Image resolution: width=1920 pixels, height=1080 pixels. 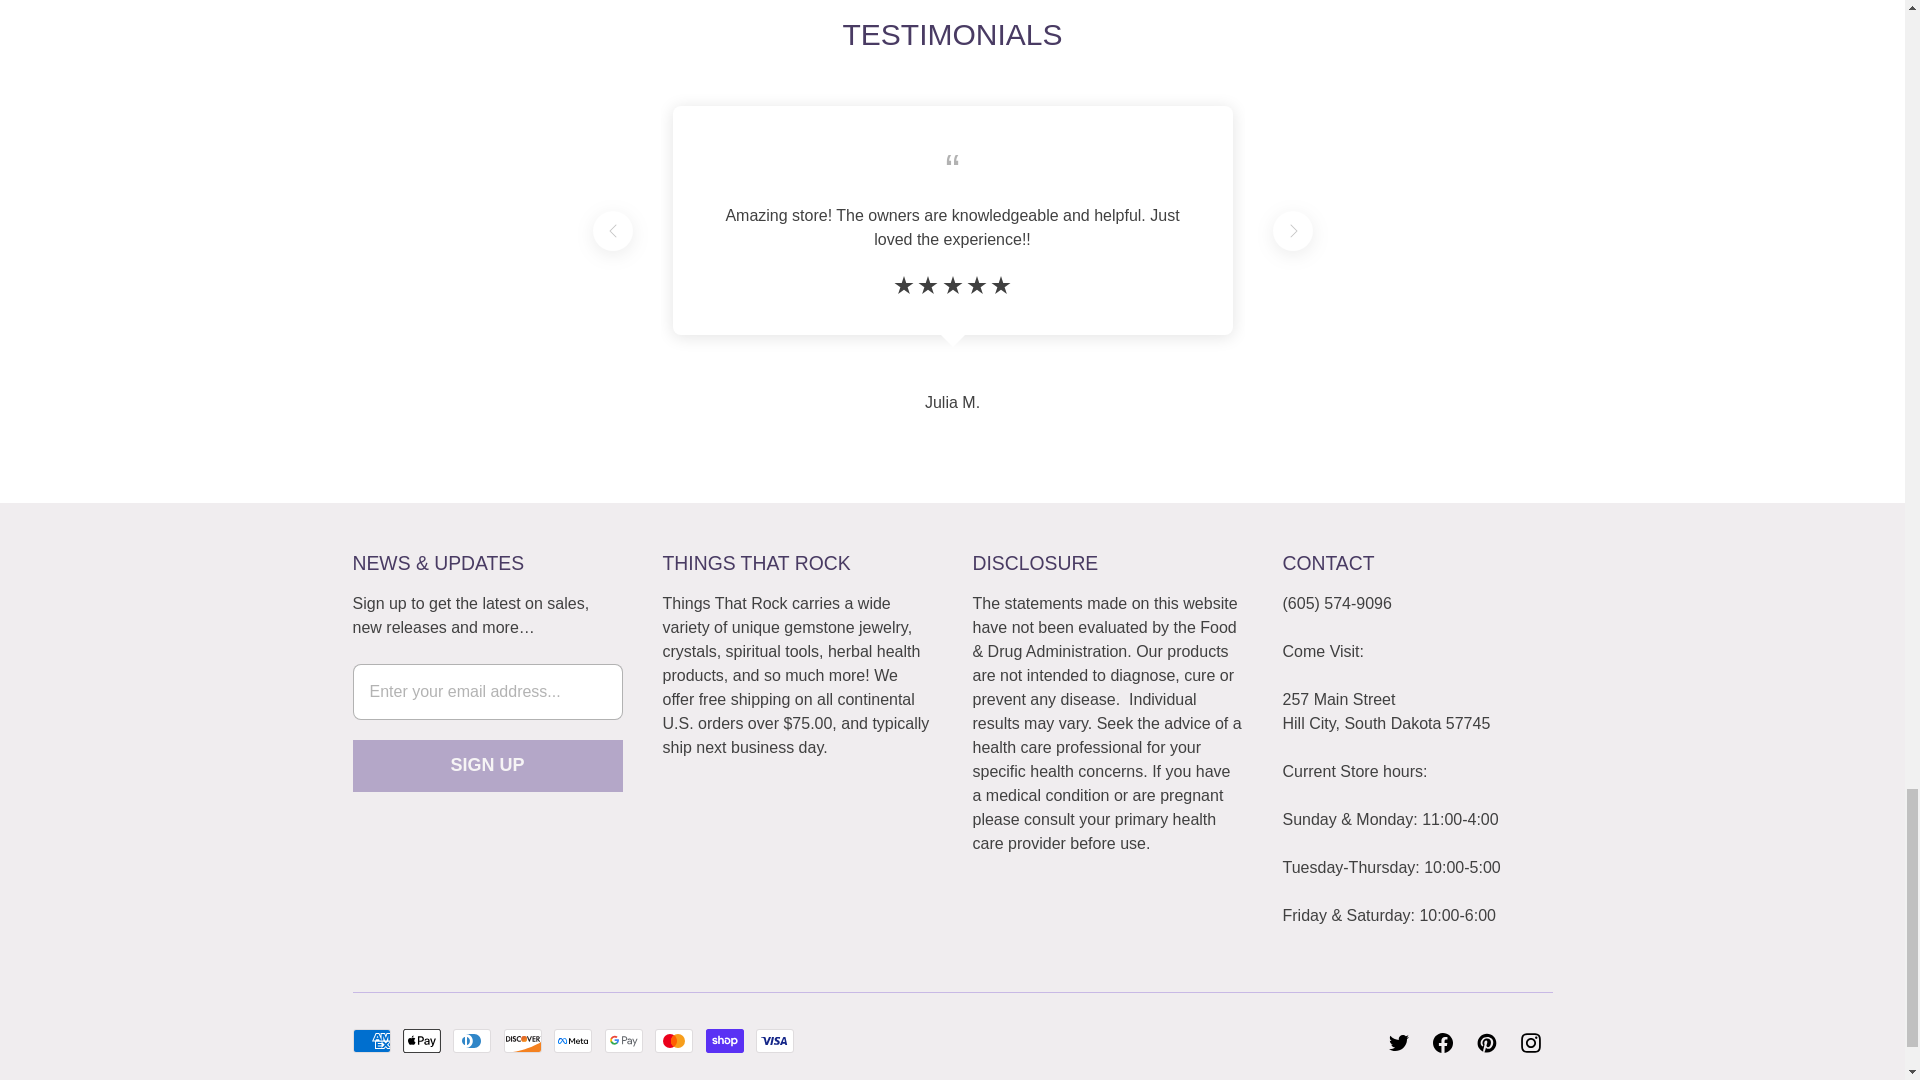 I want to click on Sign Up, so click(x=486, y=764).